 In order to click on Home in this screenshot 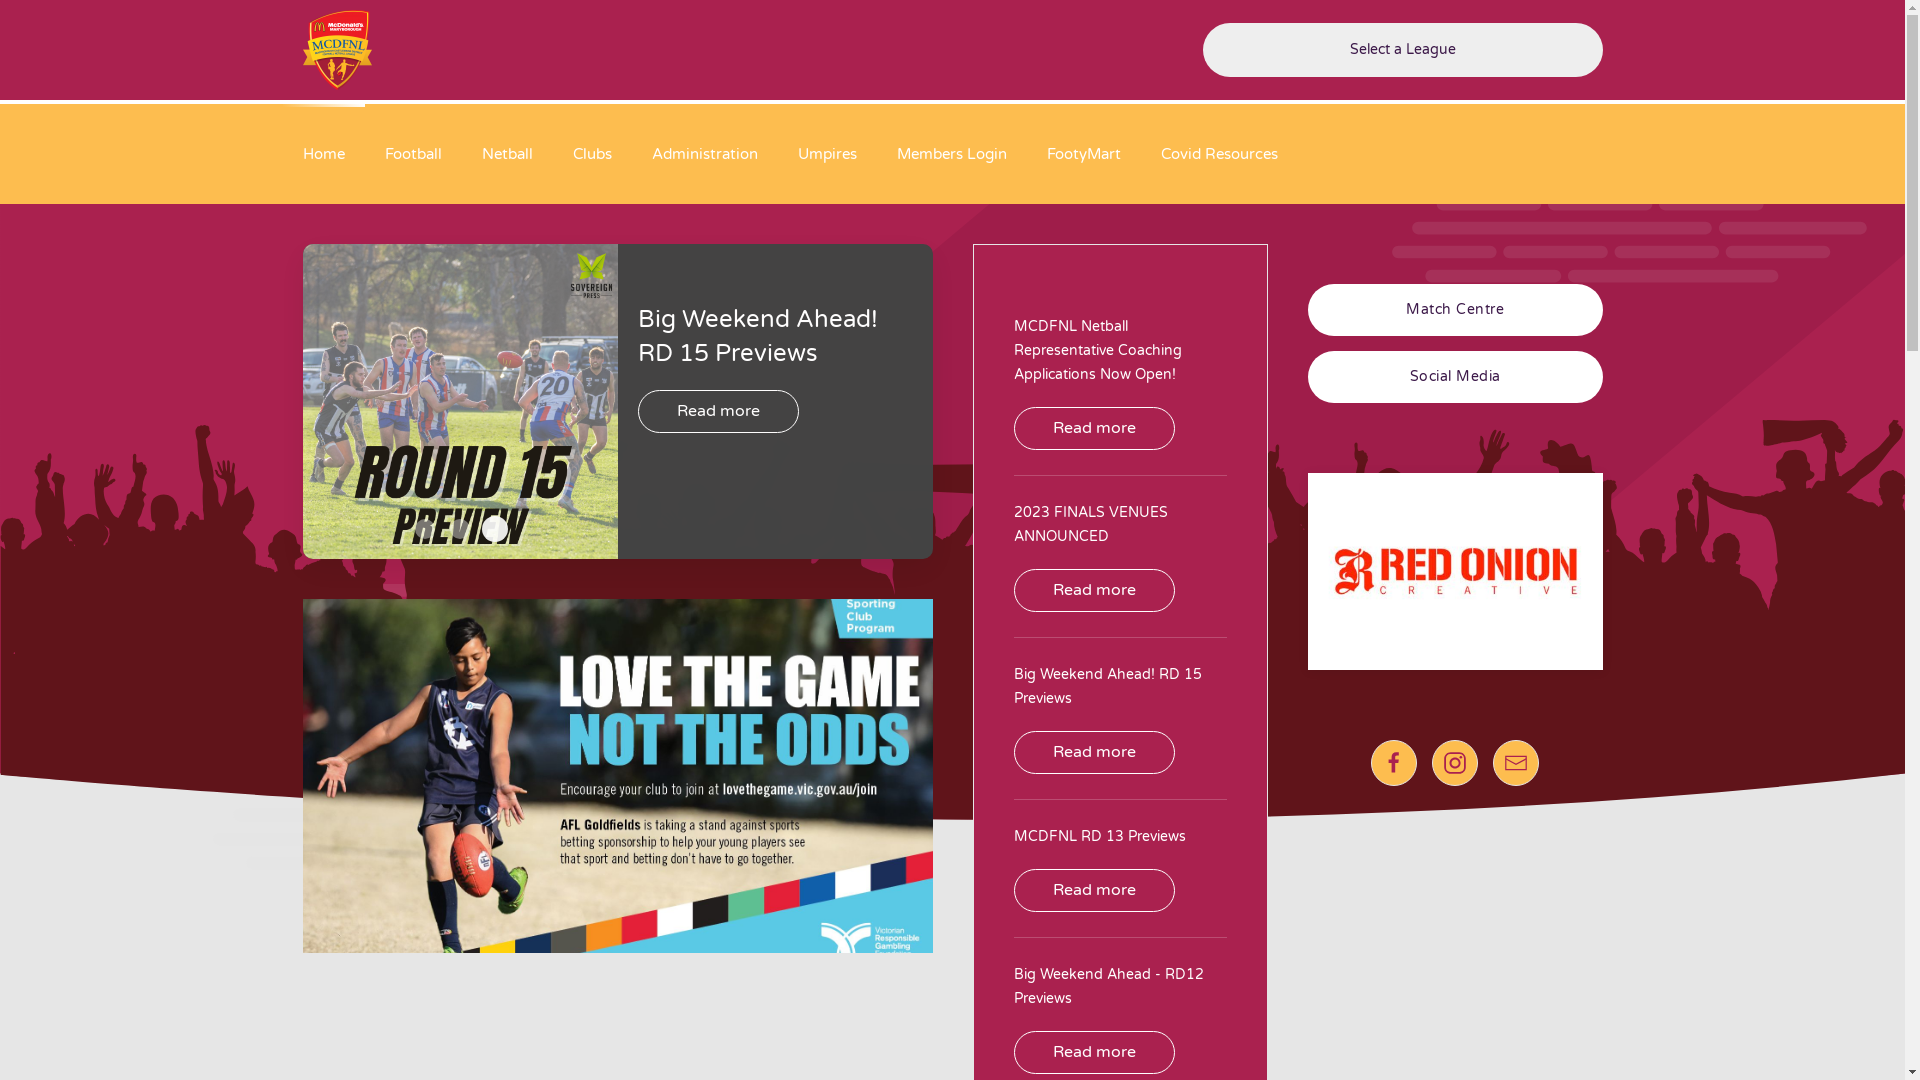, I will do `click(323, 154)`.